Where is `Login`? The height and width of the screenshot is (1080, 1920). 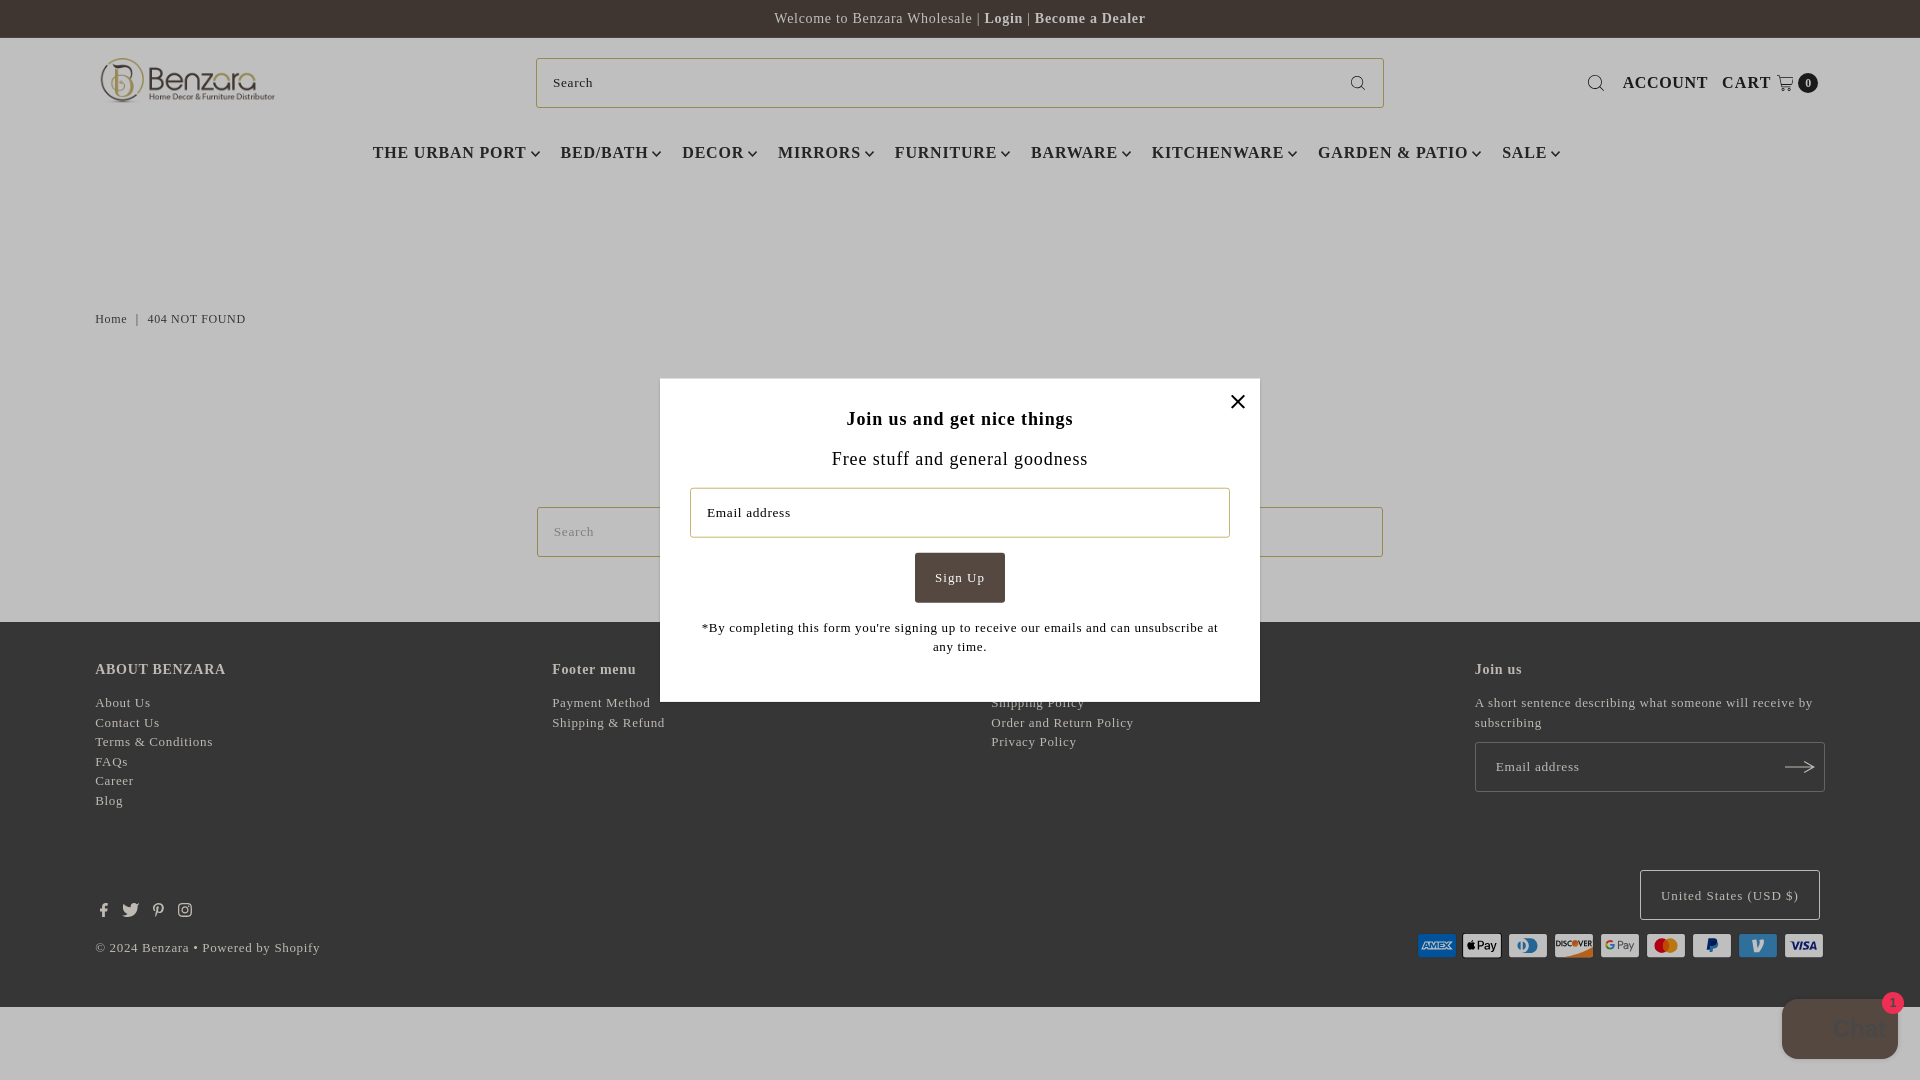
Login is located at coordinates (1527, 945).